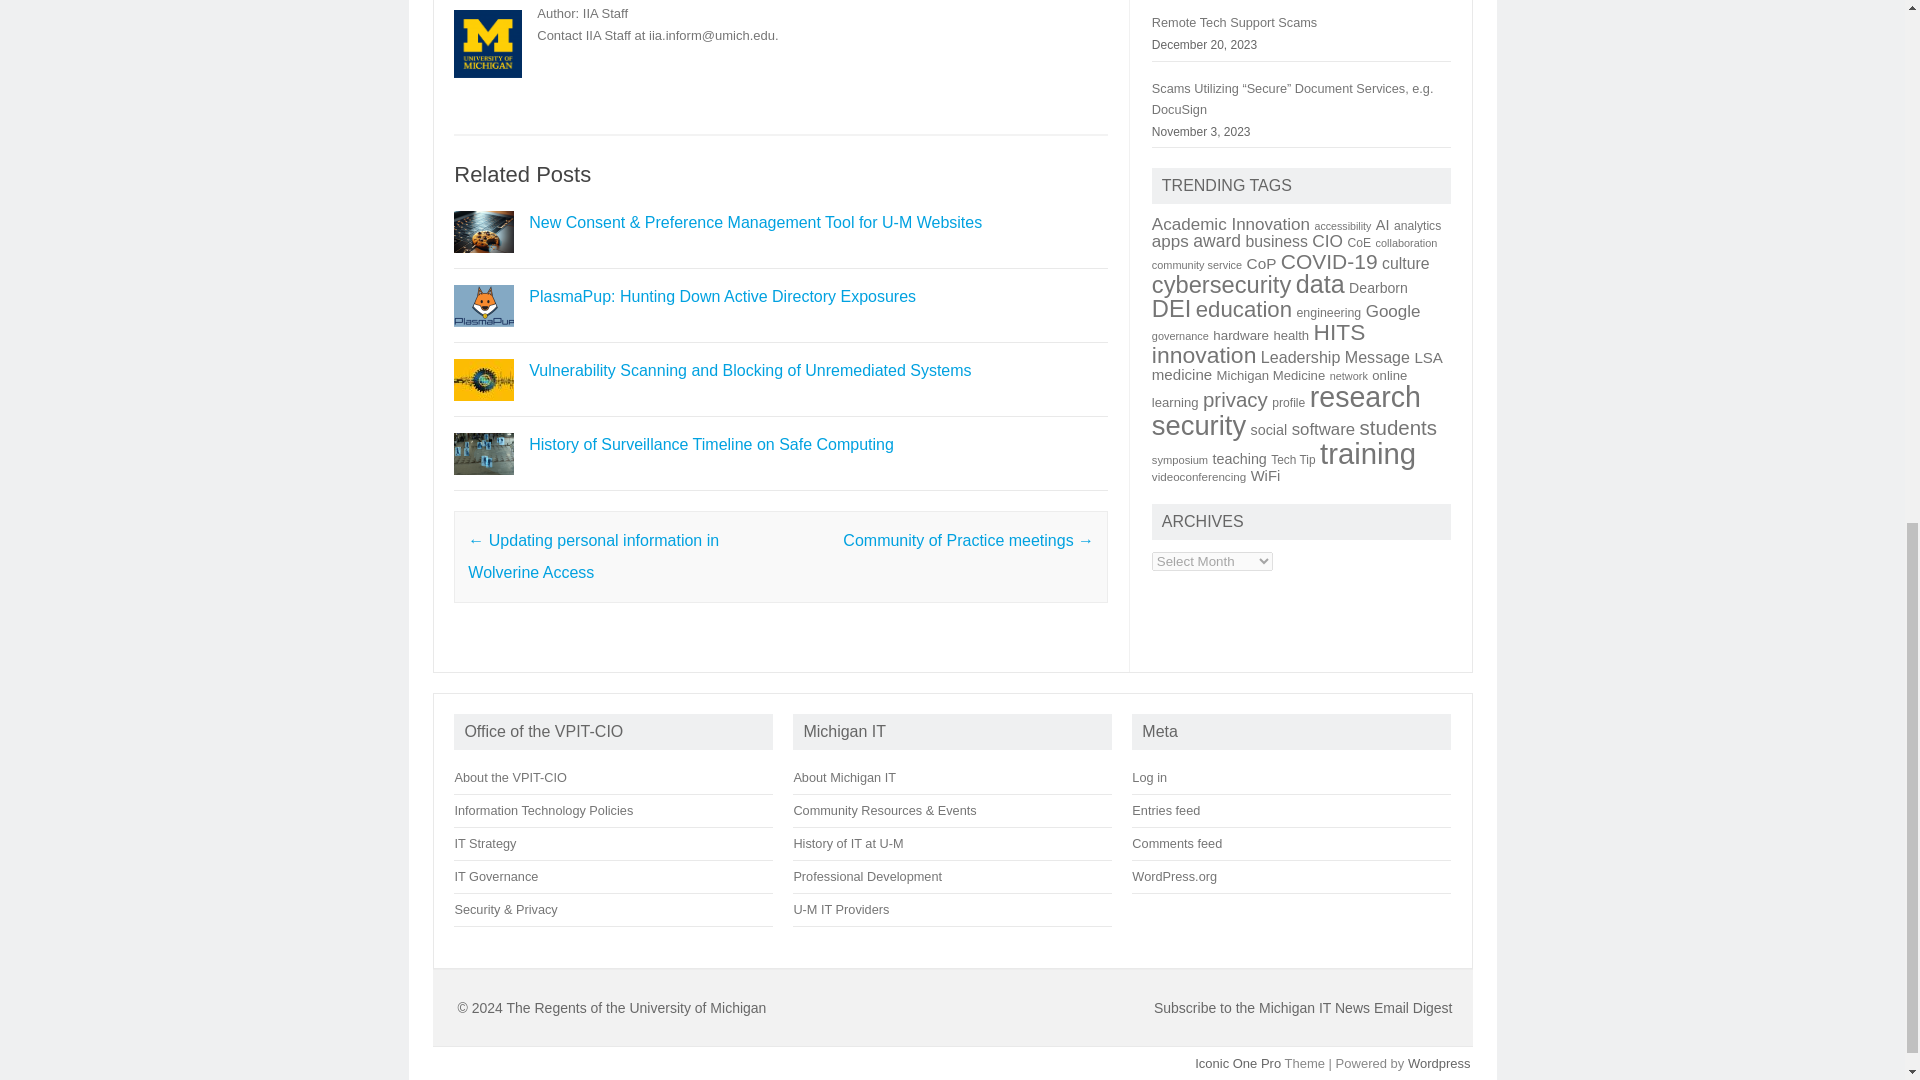 The image size is (1920, 1080). What do you see at coordinates (750, 370) in the screenshot?
I see `Vulnerability Scanning and Blocking of Unremediated Systems` at bounding box center [750, 370].